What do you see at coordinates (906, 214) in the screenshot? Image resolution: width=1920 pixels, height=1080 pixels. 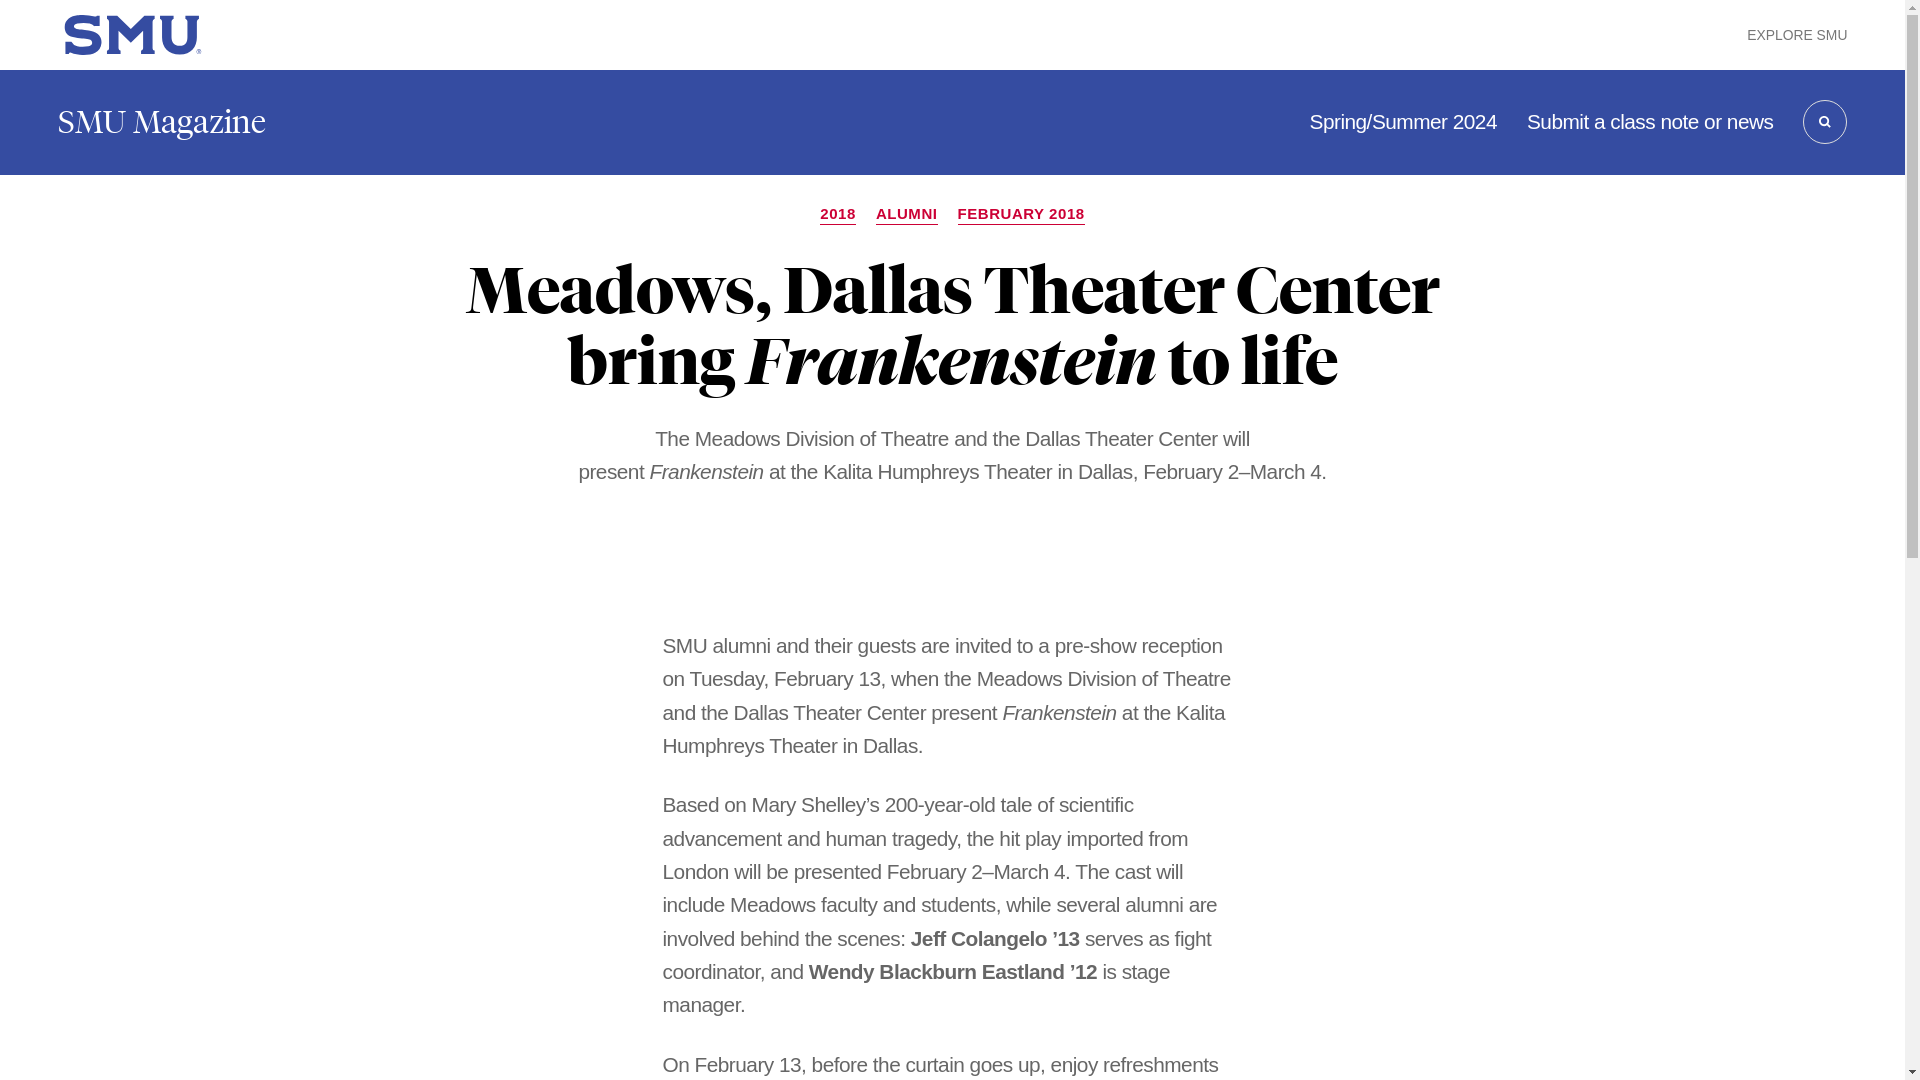 I see `ALUMNI` at bounding box center [906, 214].